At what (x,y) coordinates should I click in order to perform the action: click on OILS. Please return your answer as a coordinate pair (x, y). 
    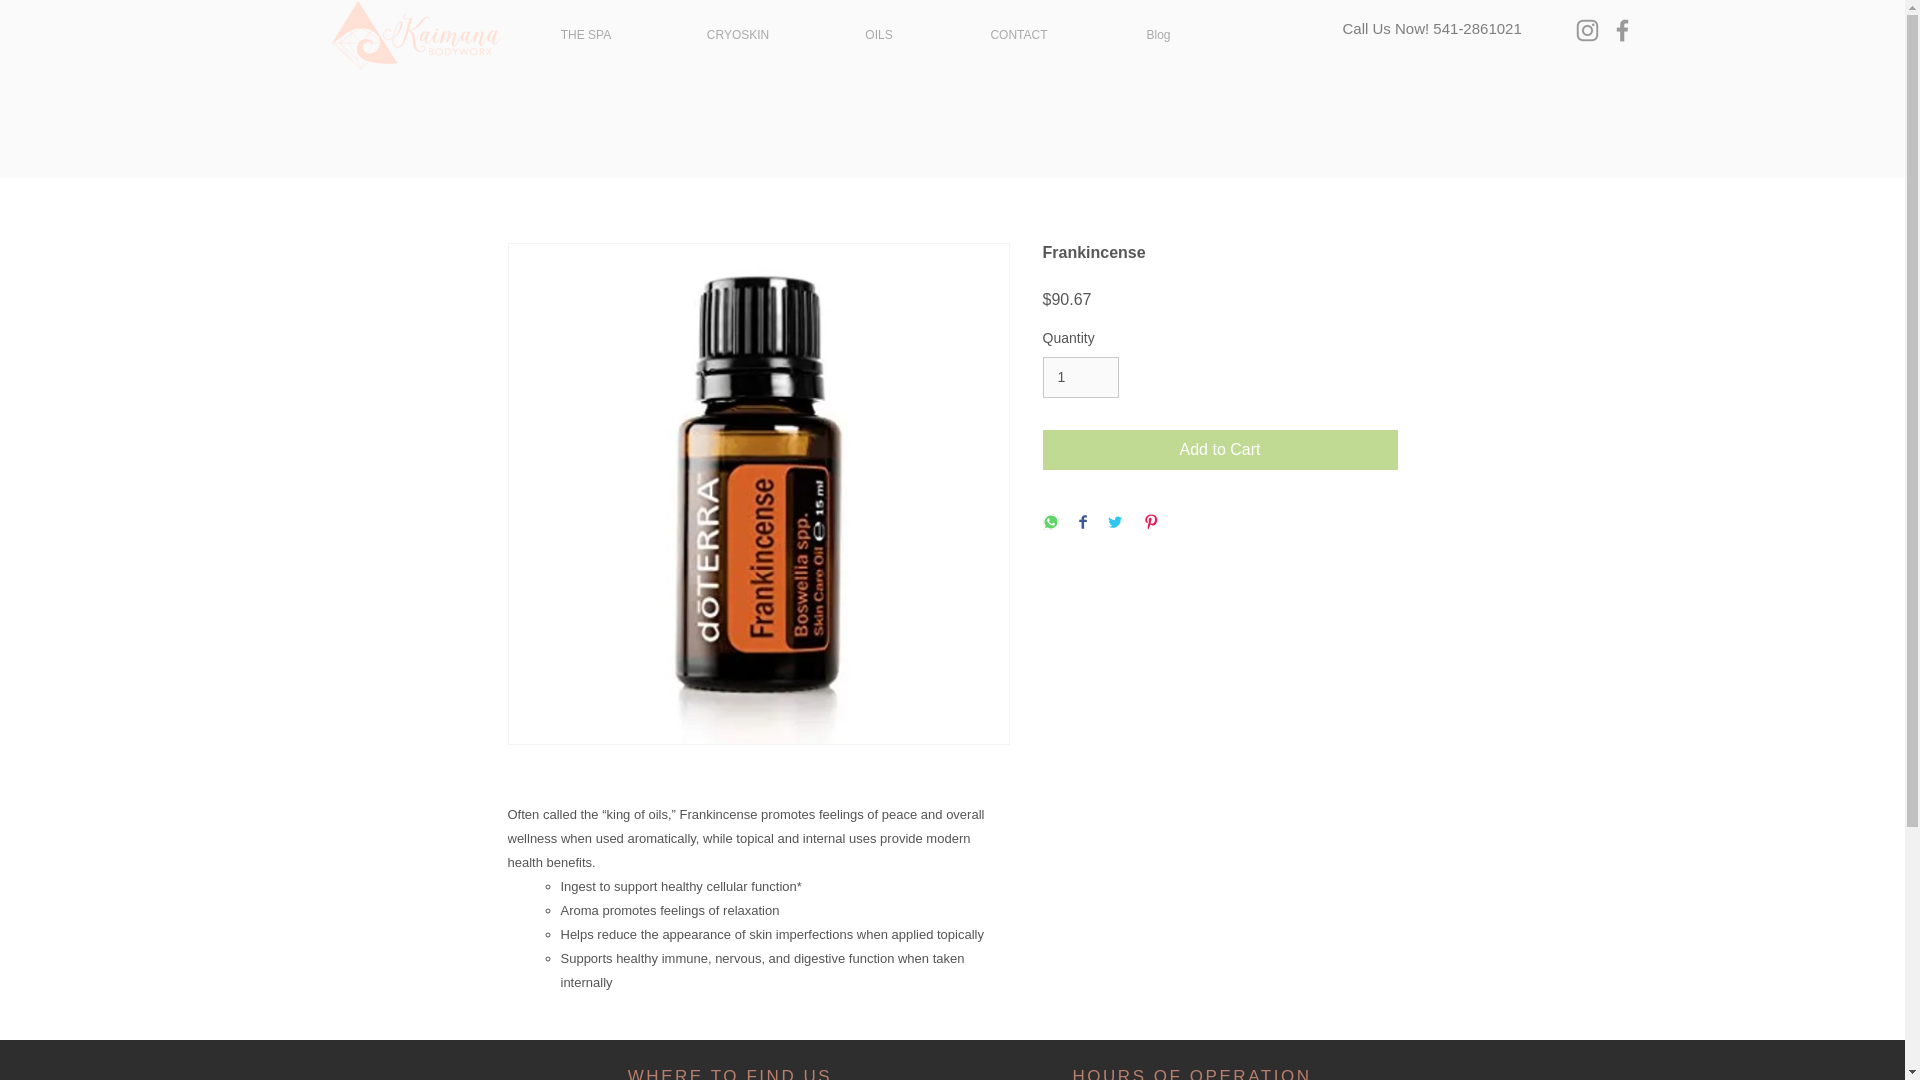
    Looking at the image, I should click on (878, 34).